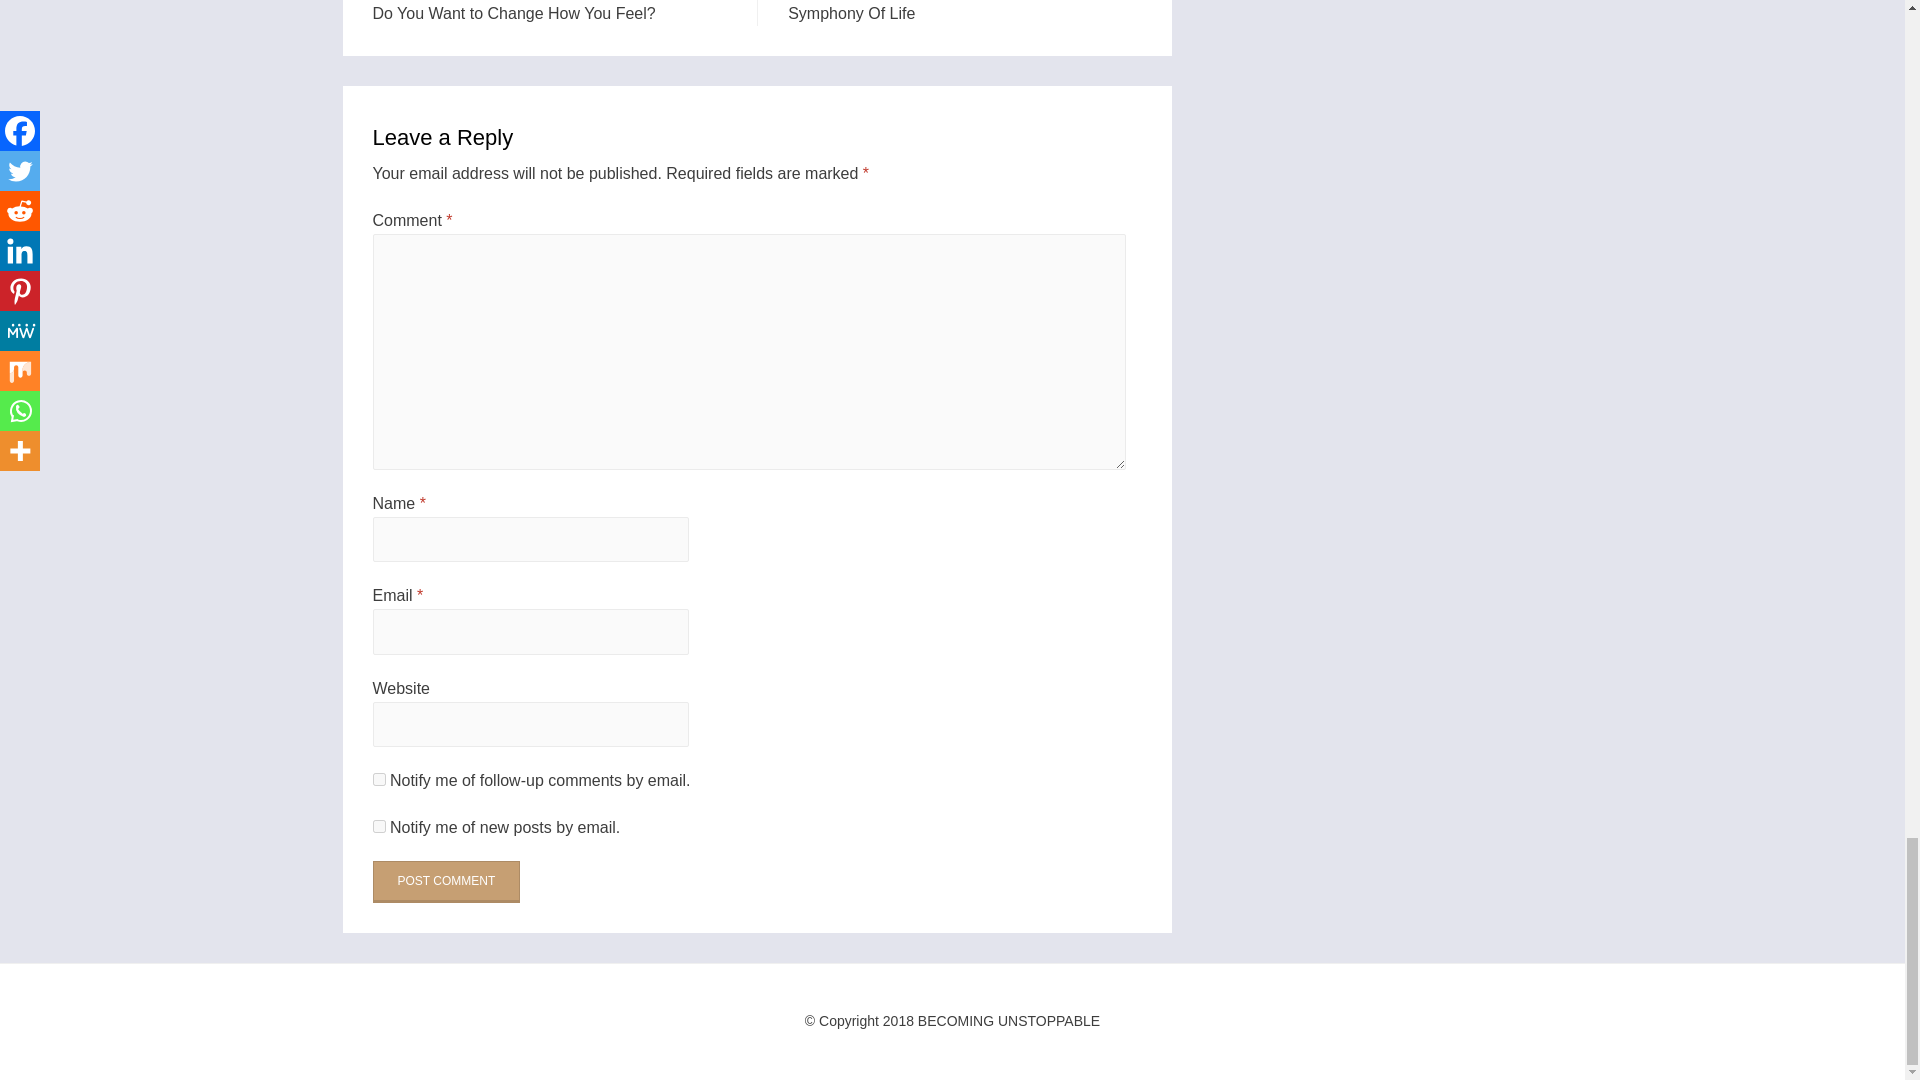  I want to click on subscribe, so click(378, 780).